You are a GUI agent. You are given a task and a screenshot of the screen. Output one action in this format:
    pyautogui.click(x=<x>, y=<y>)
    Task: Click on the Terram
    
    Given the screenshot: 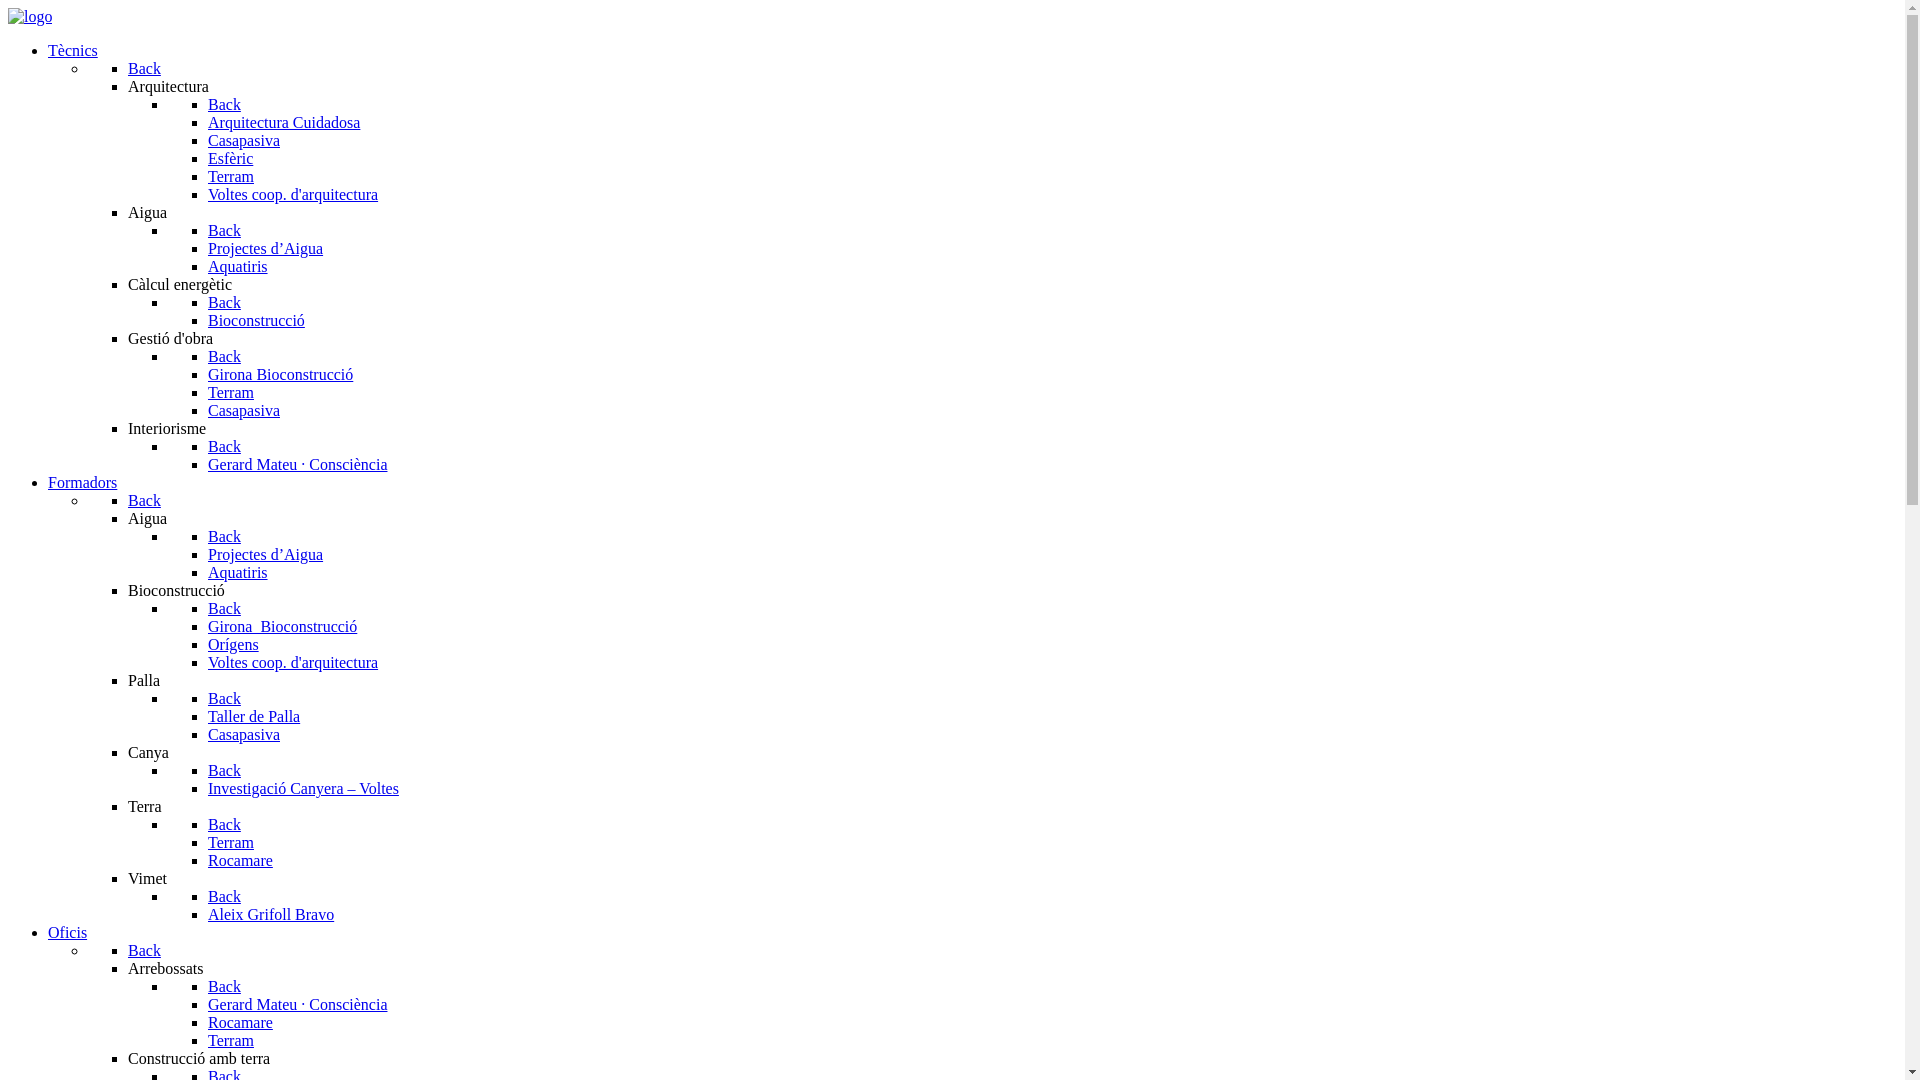 What is the action you would take?
    pyautogui.click(x=231, y=176)
    